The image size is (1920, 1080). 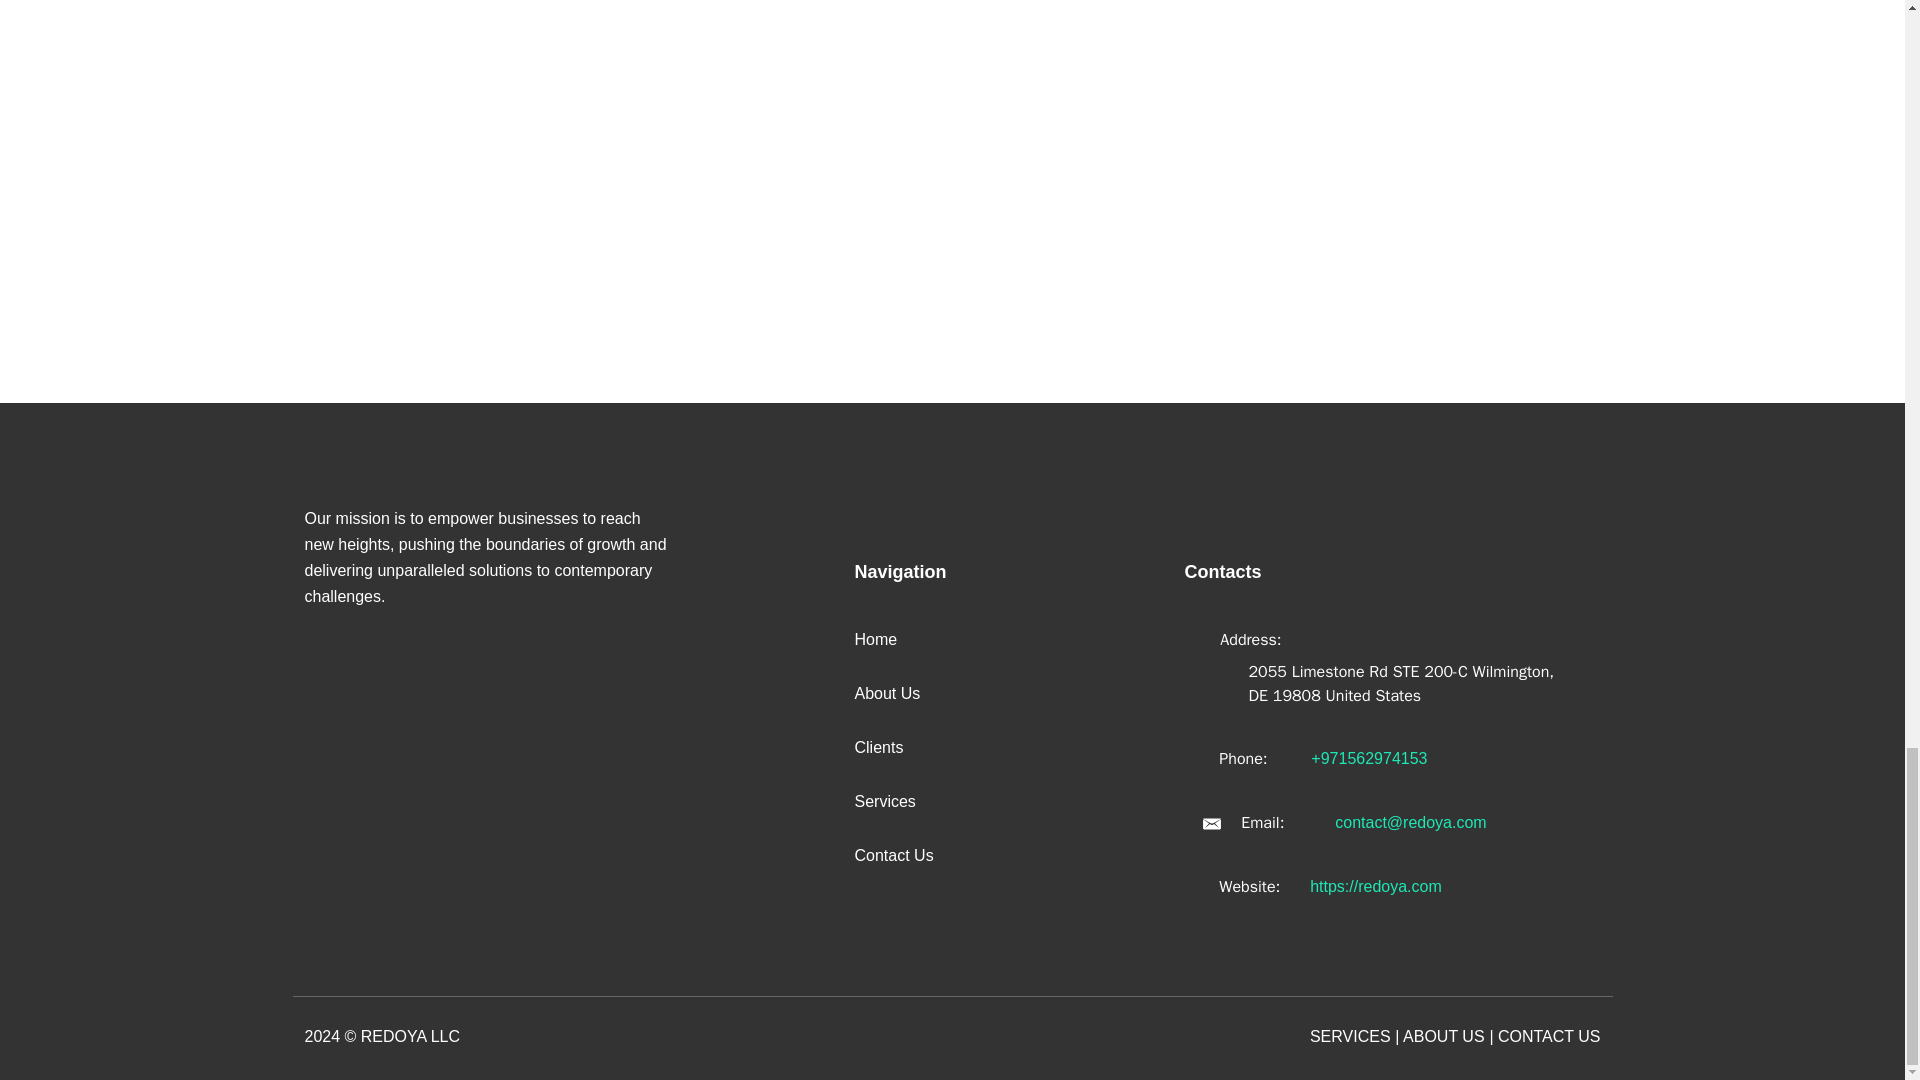 What do you see at coordinates (878, 747) in the screenshot?
I see `Clients` at bounding box center [878, 747].